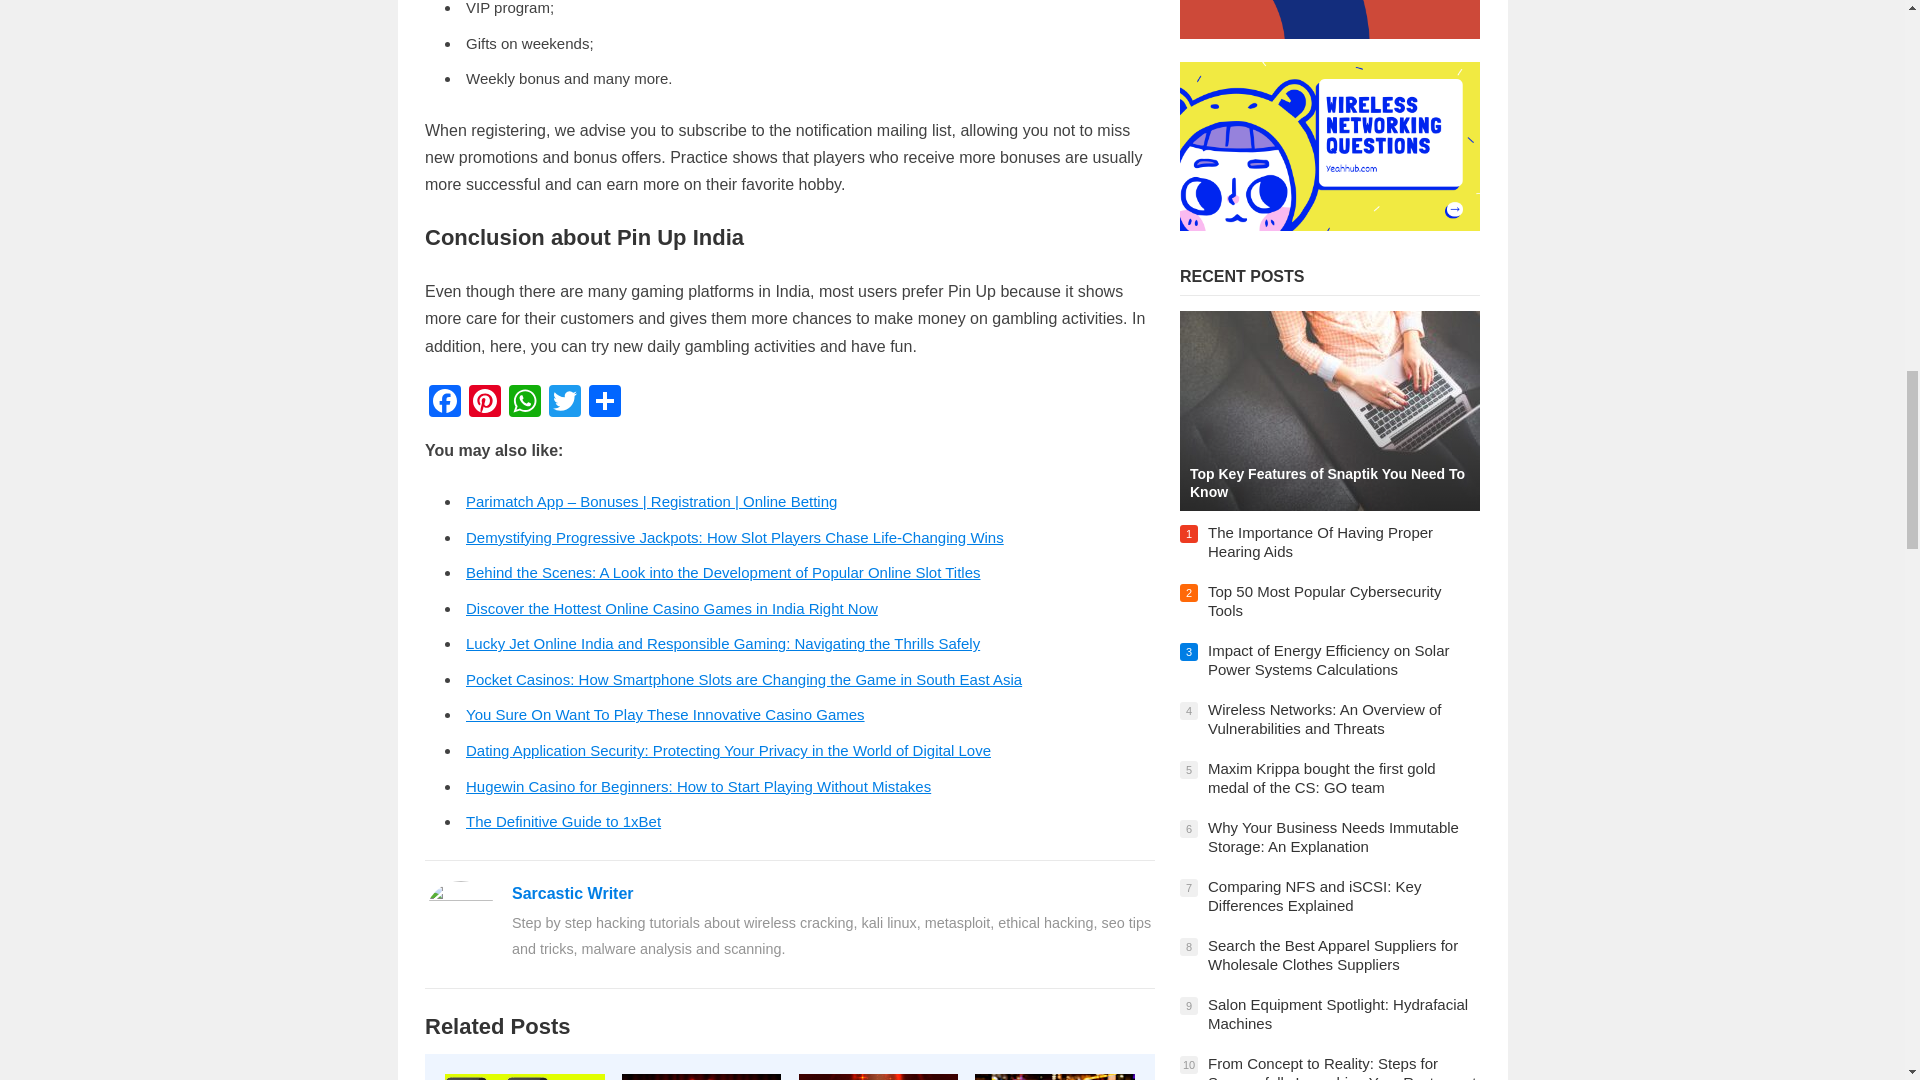  I want to click on WhatsApp, so click(524, 403).